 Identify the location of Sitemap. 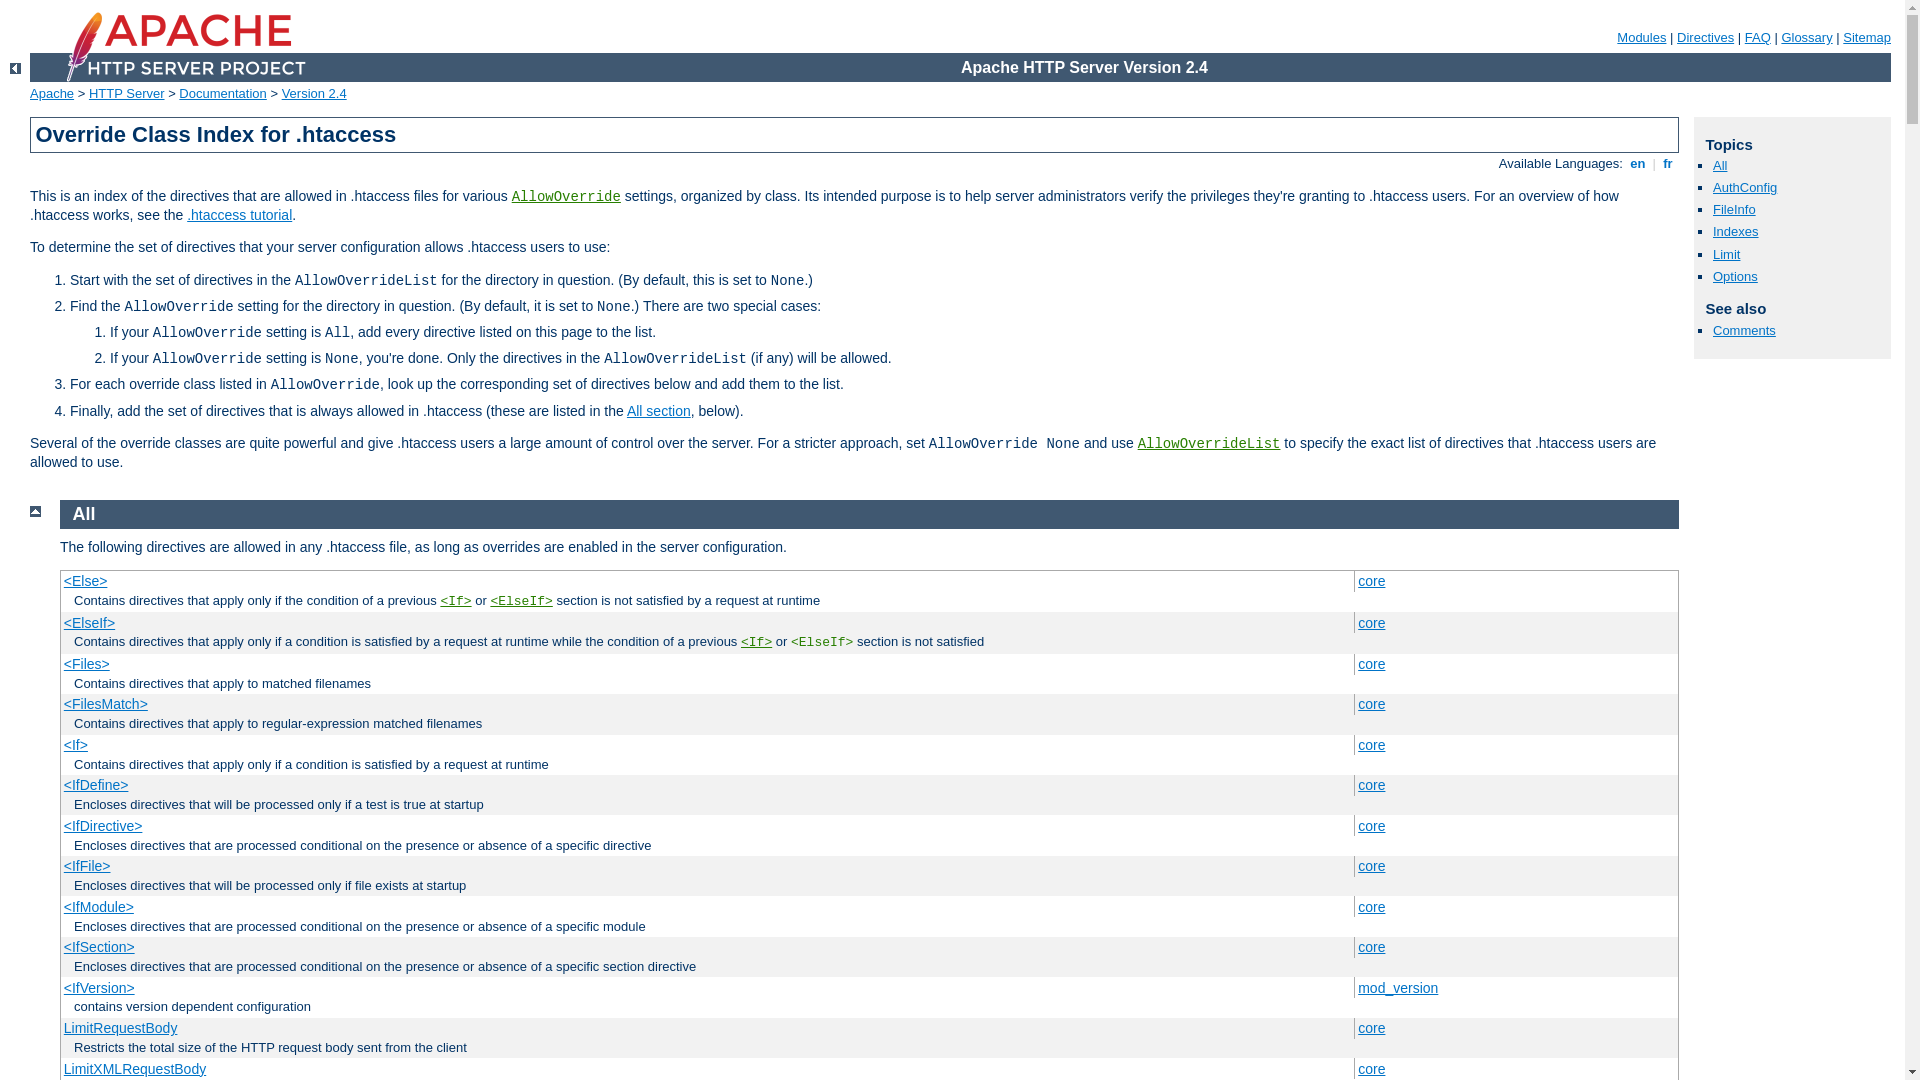
(1867, 38).